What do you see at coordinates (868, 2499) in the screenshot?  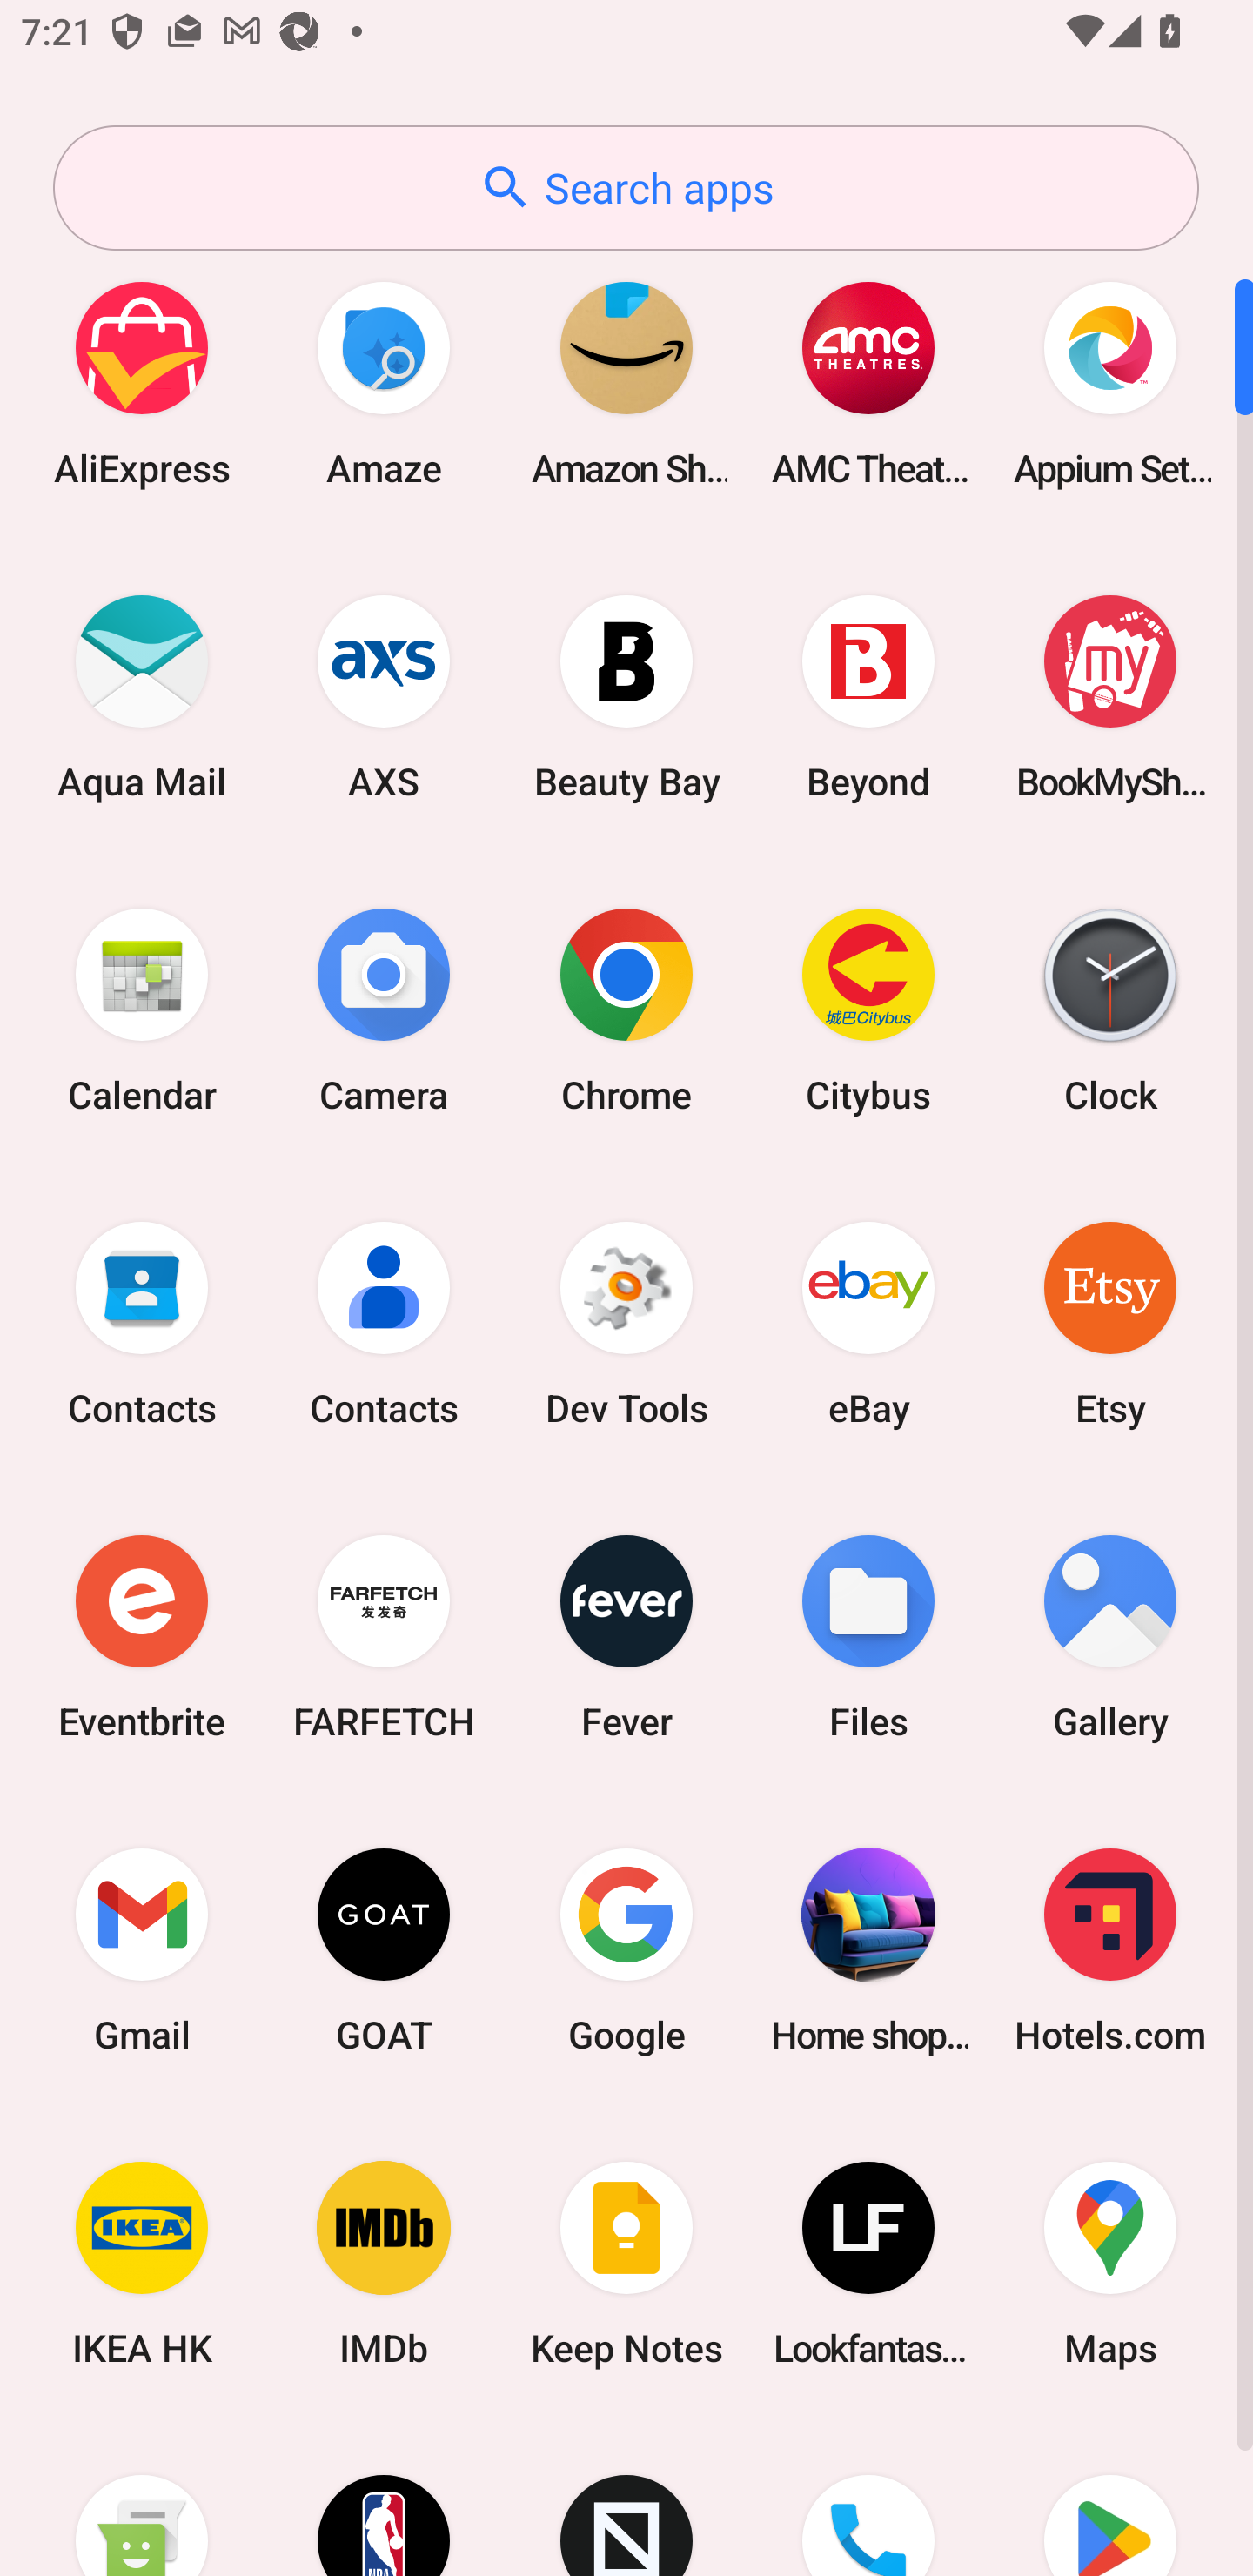 I see `Phone` at bounding box center [868, 2499].